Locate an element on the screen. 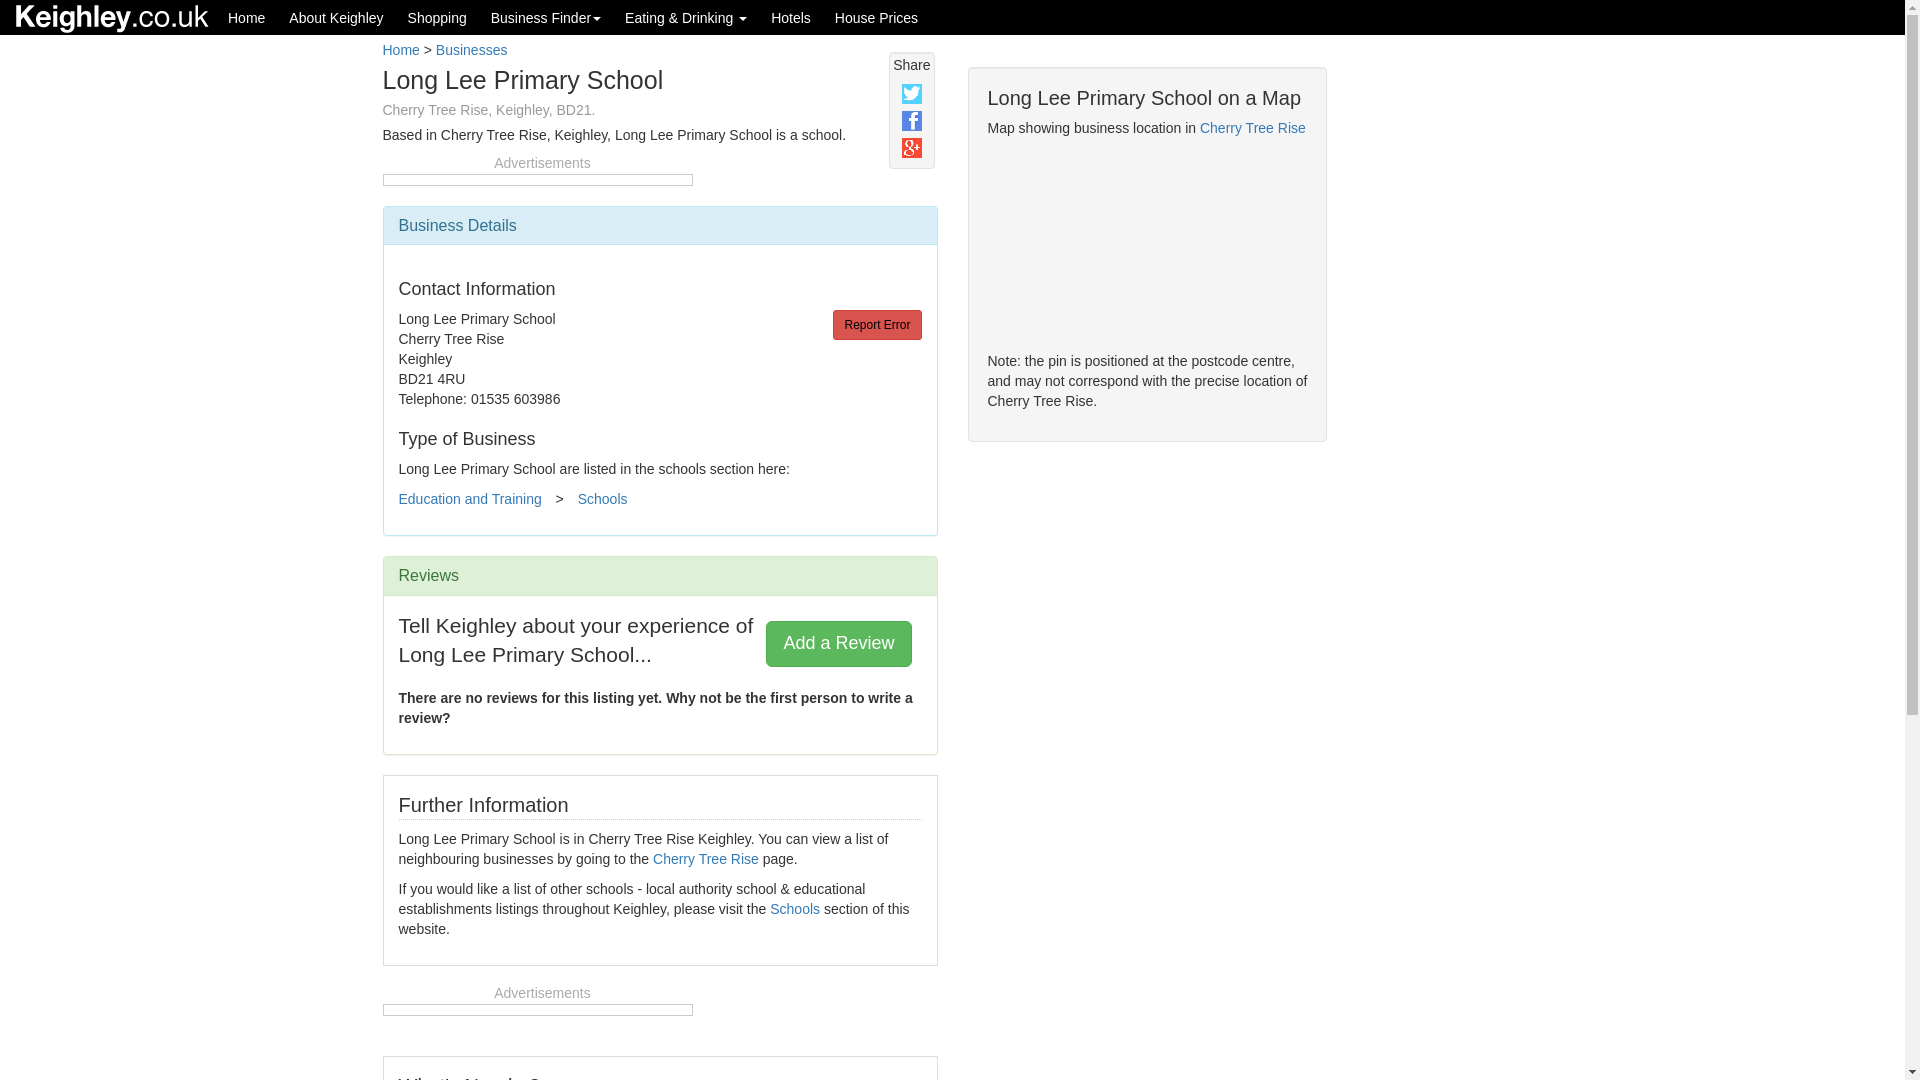 This screenshot has width=1920, height=1080. Report Error is located at coordinates (877, 324).